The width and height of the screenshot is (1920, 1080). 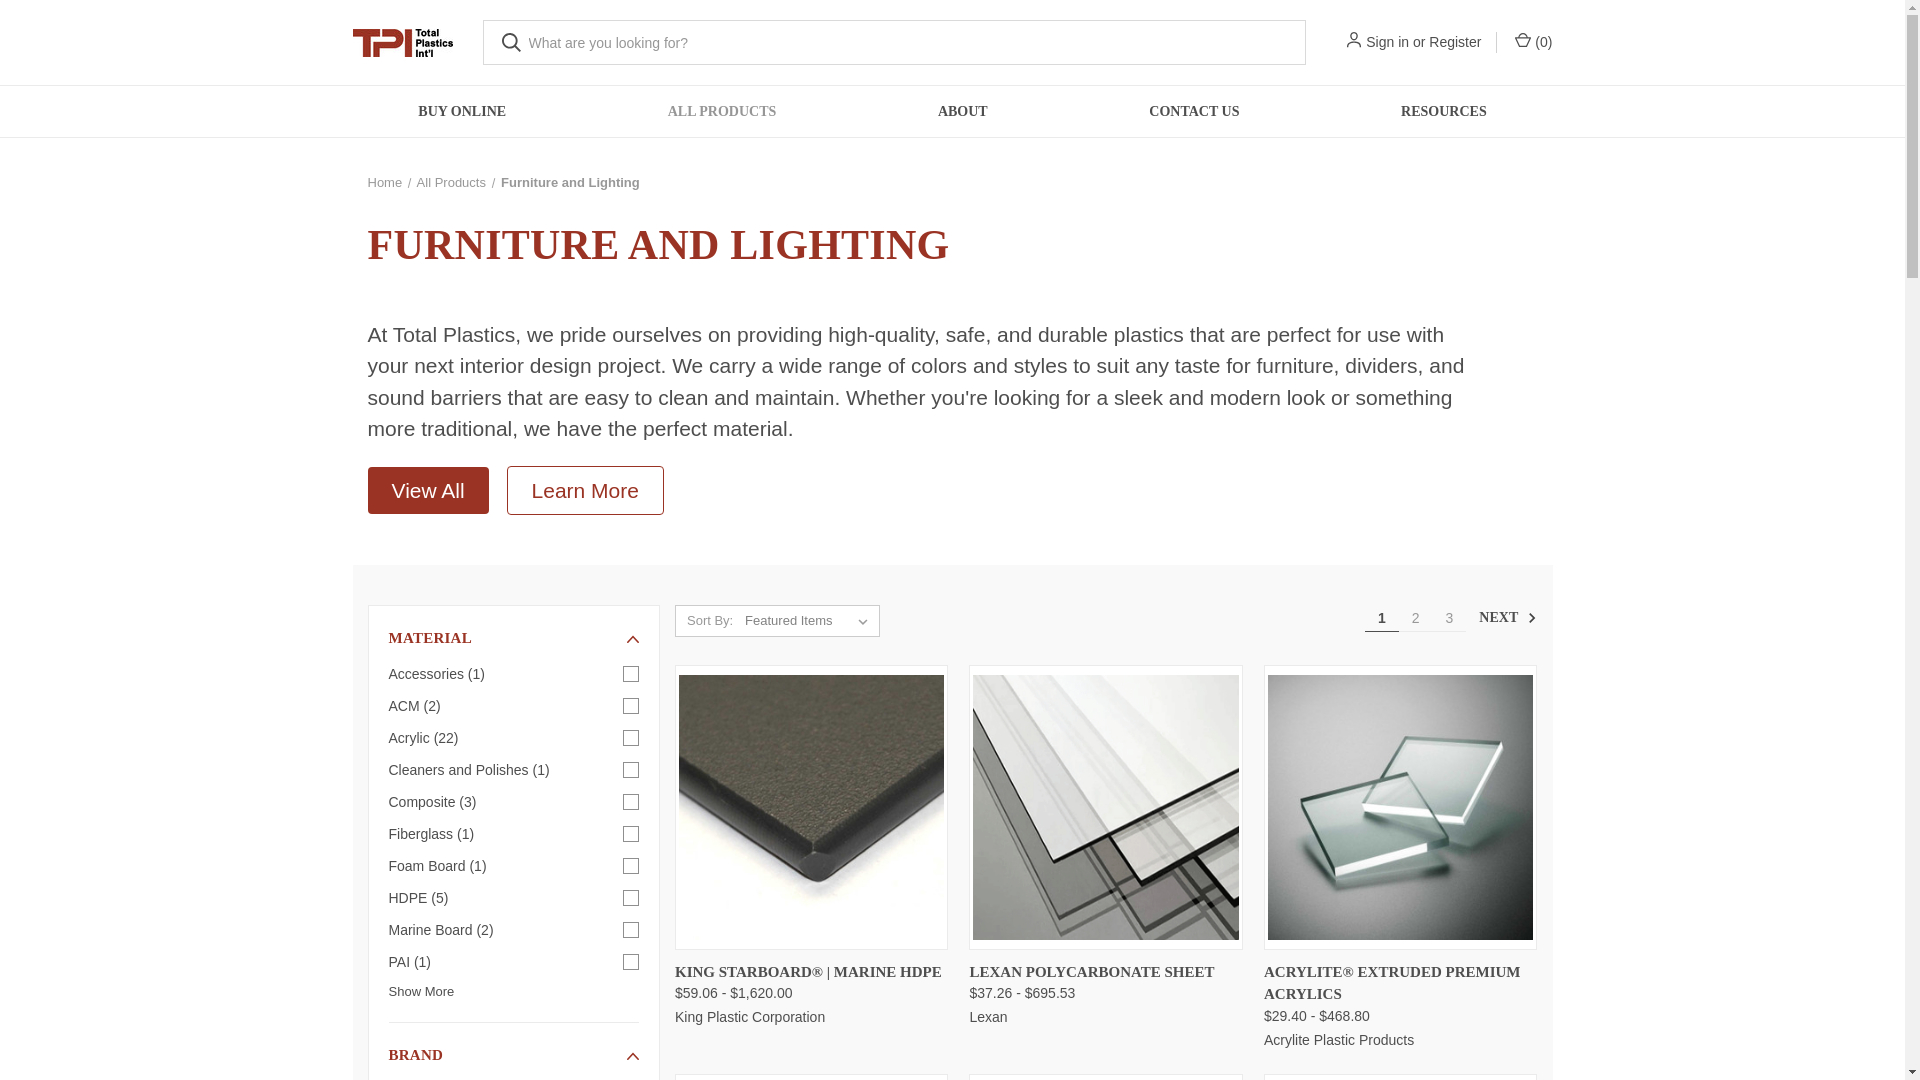 I want to click on ALL PRODUCTS, so click(x=722, y=112).